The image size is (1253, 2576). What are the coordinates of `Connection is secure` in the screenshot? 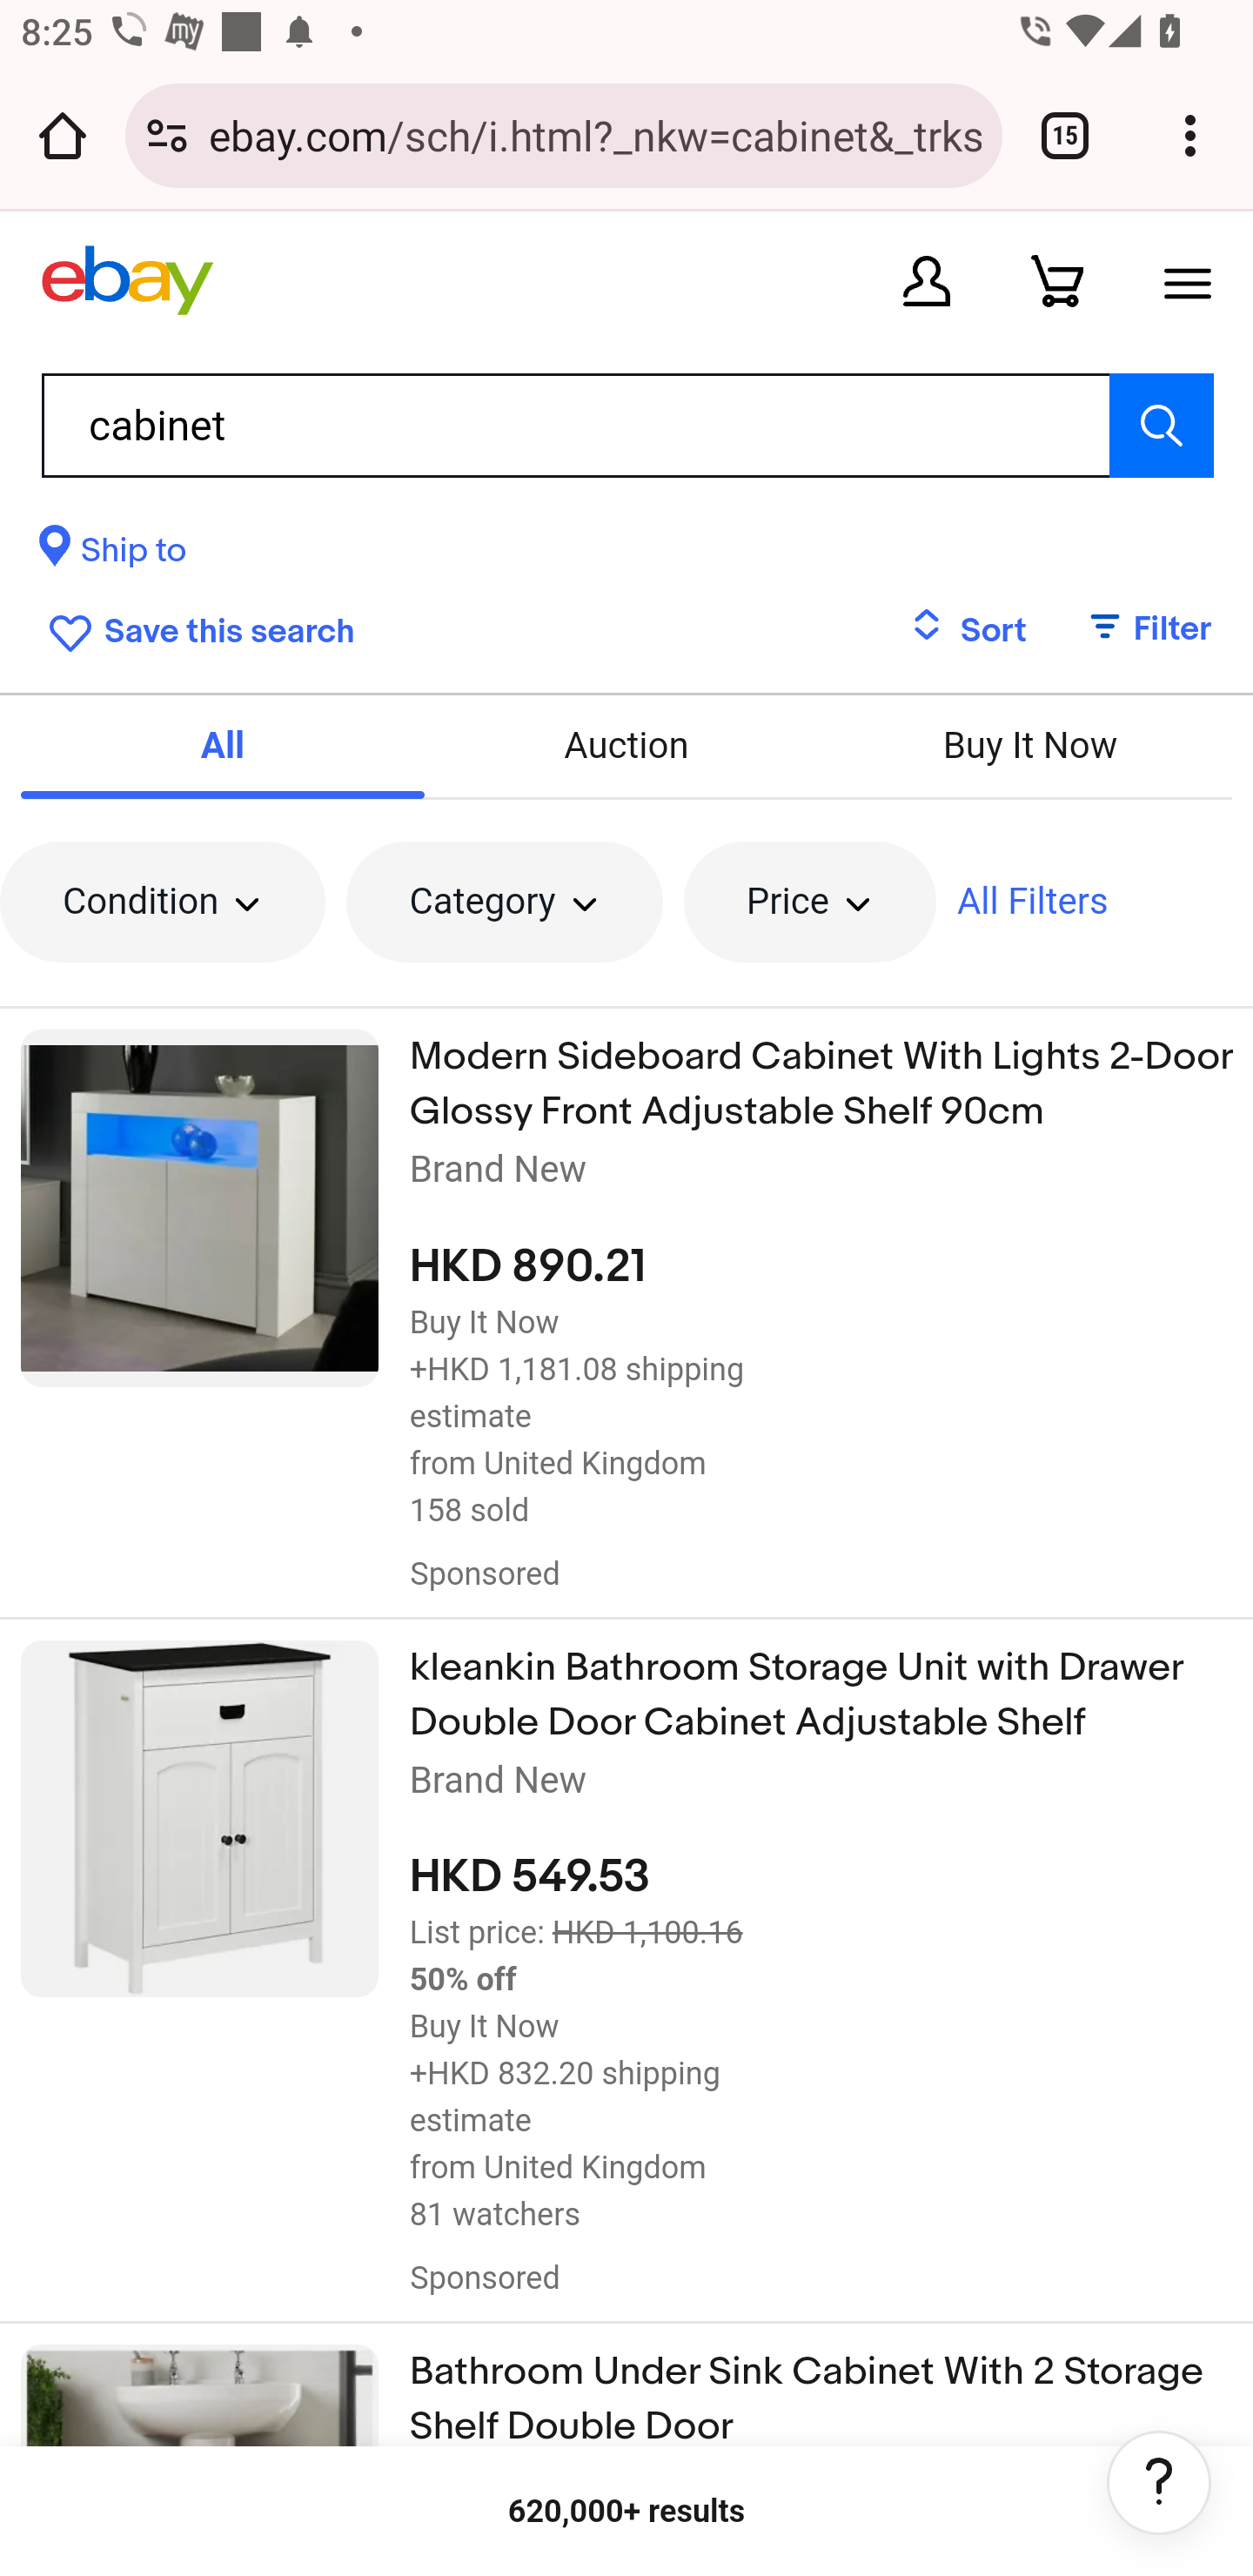 It's located at (167, 135).